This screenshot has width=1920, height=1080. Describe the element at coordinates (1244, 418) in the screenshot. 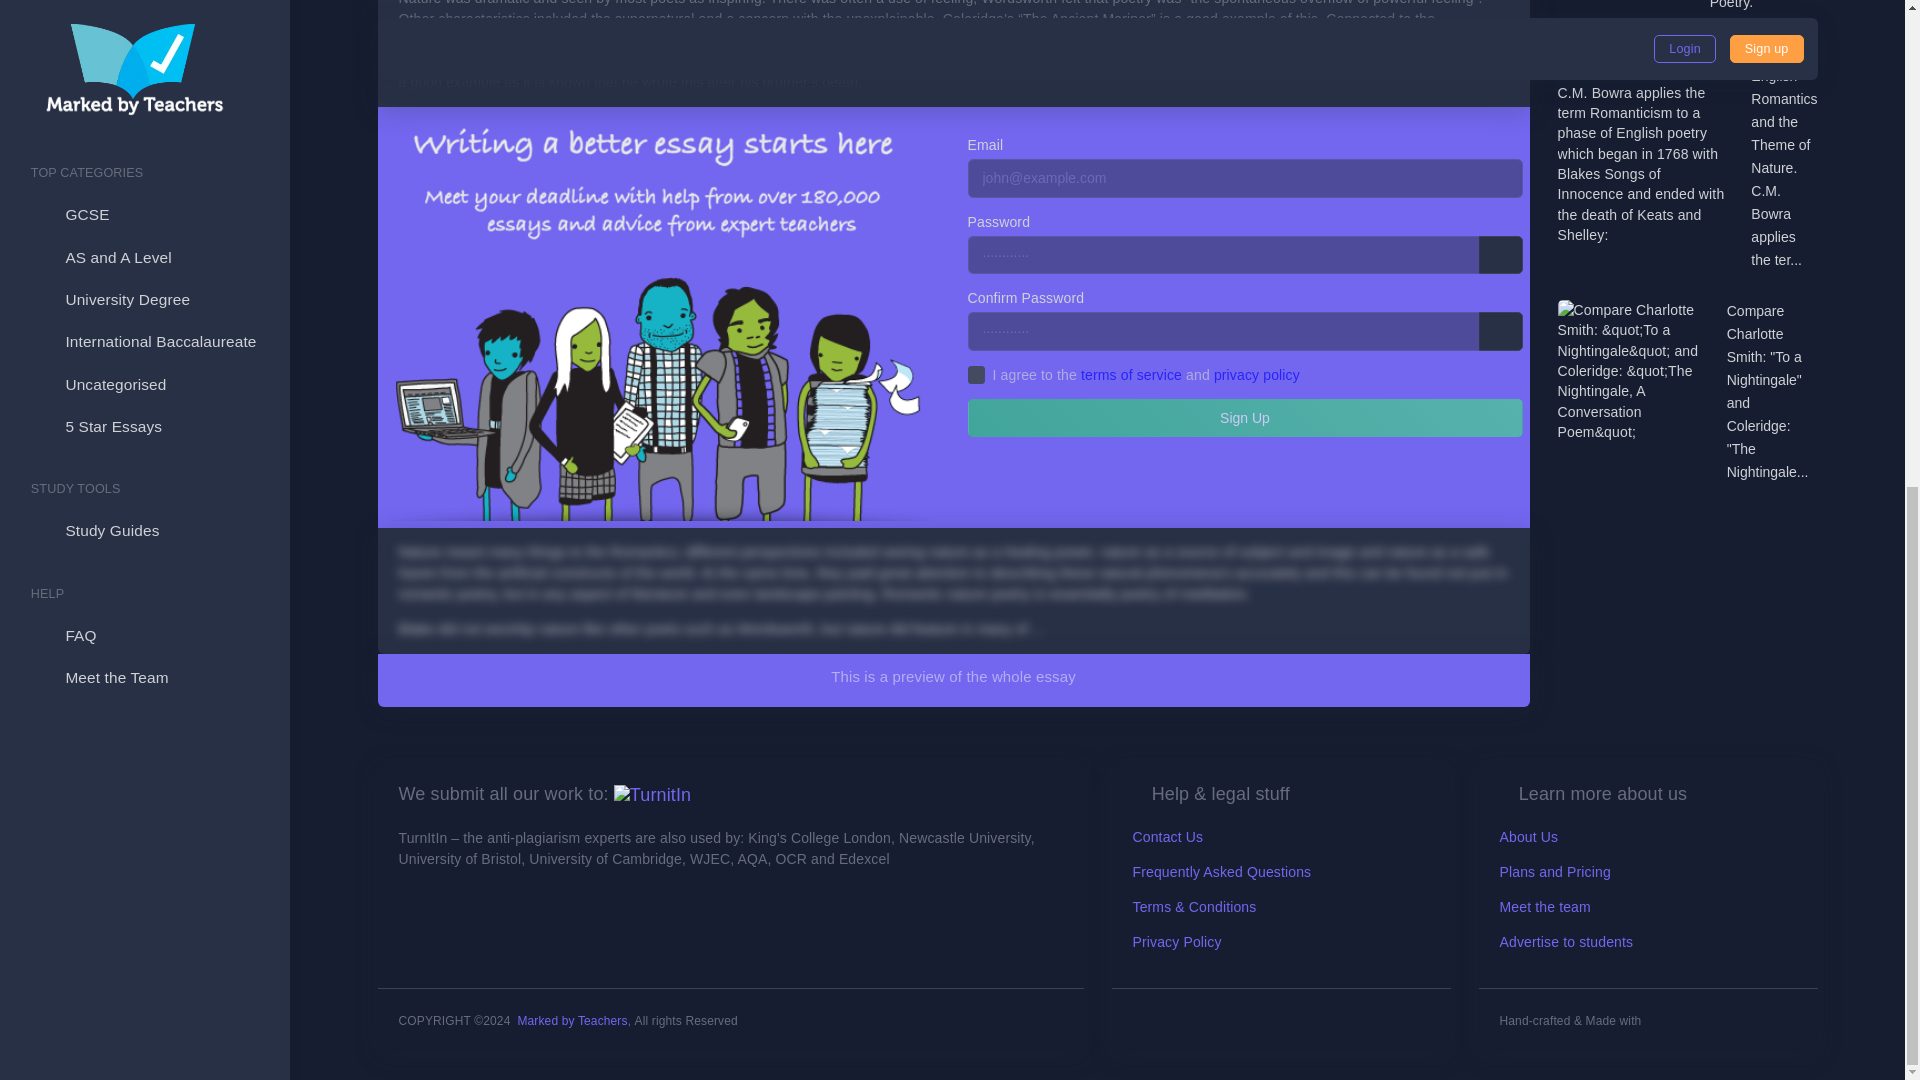

I see `Sign Up` at that location.